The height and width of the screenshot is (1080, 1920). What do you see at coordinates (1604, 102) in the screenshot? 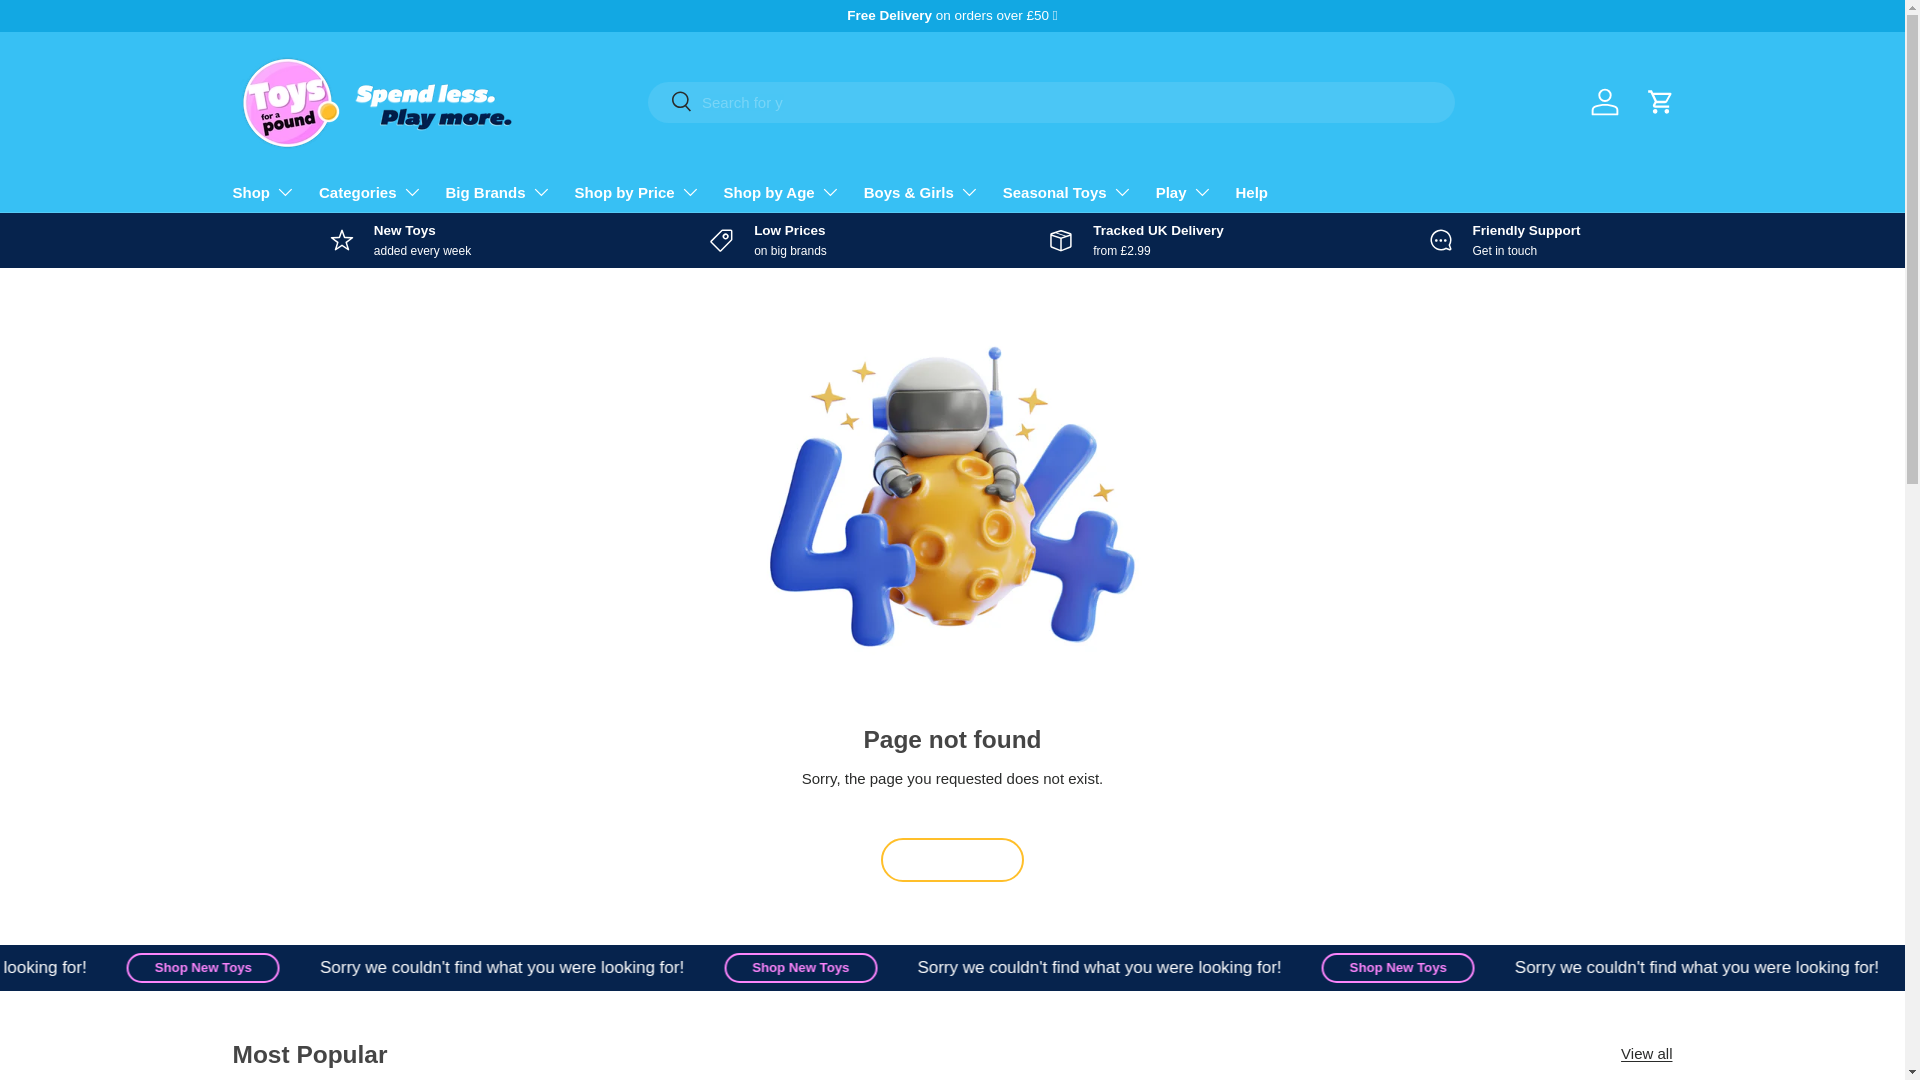
I see `Log in` at bounding box center [1604, 102].